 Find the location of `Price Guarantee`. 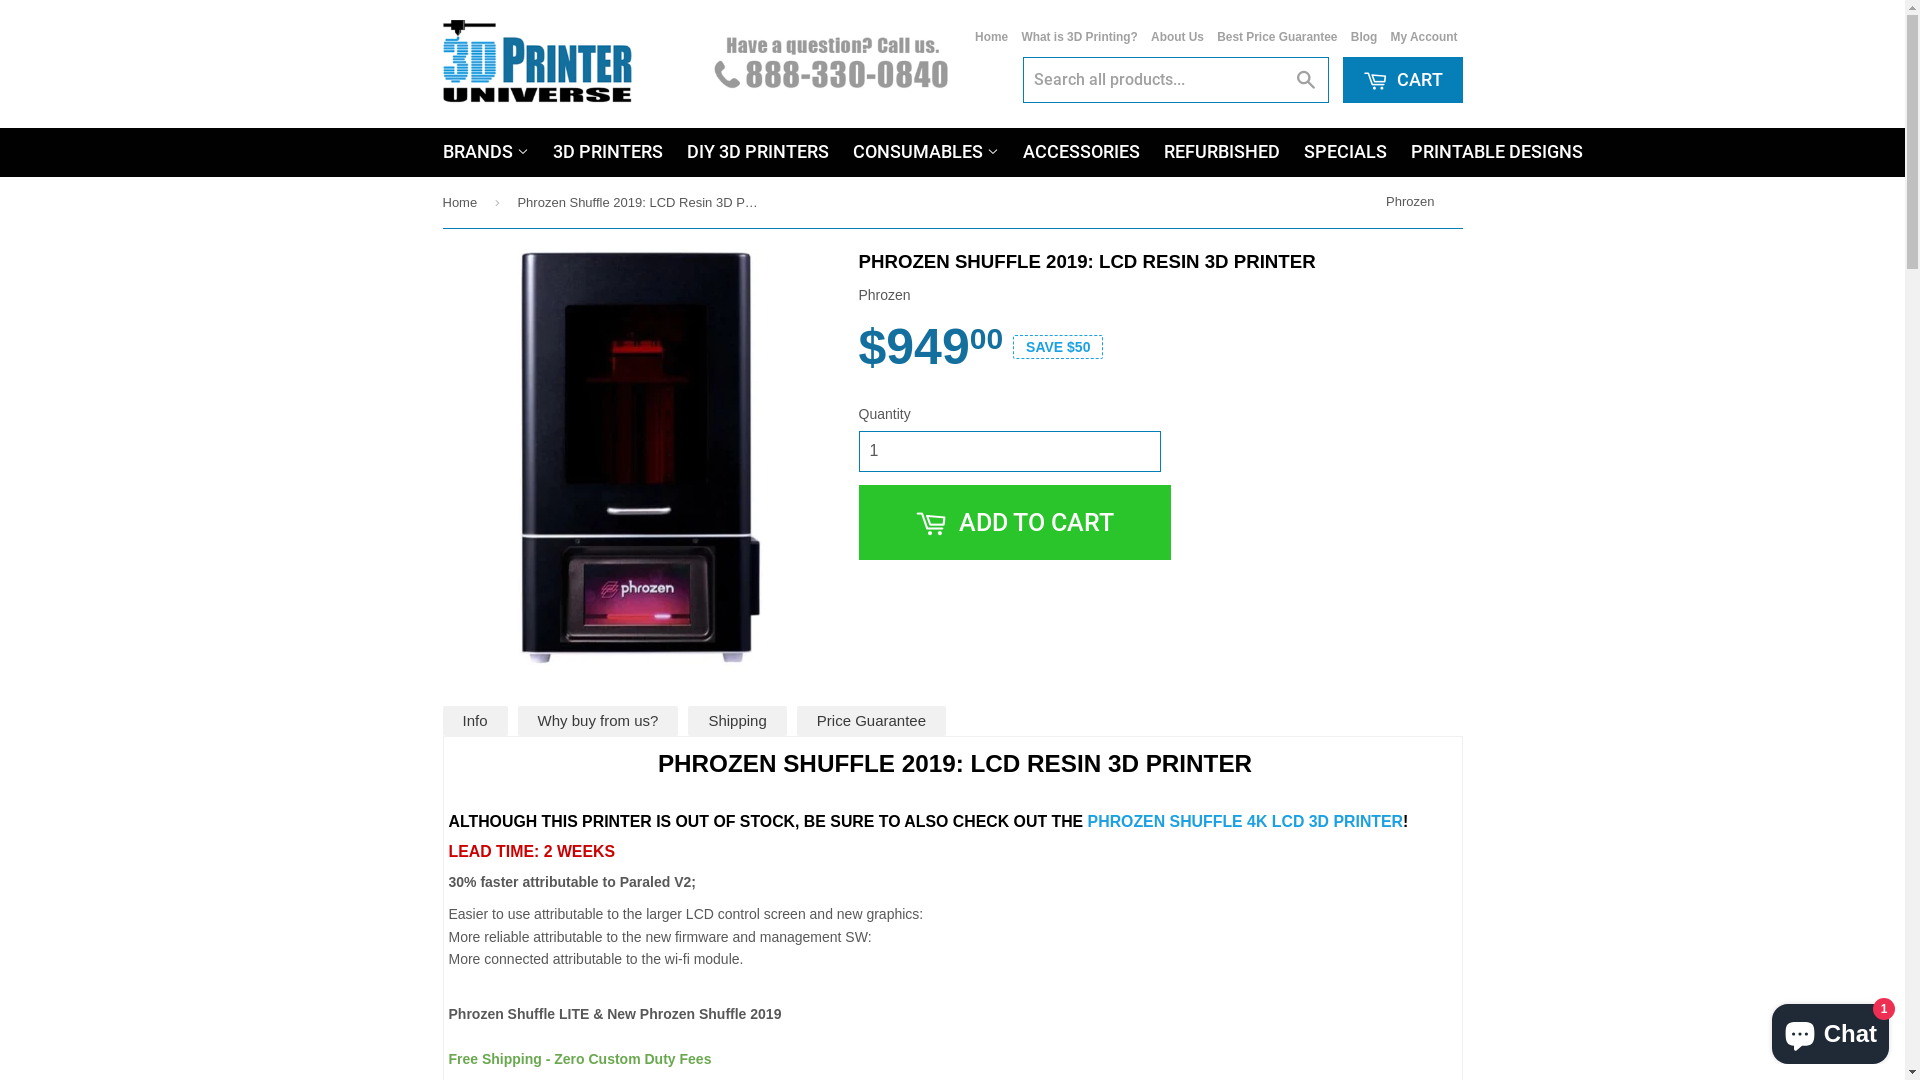

Price Guarantee is located at coordinates (872, 721).